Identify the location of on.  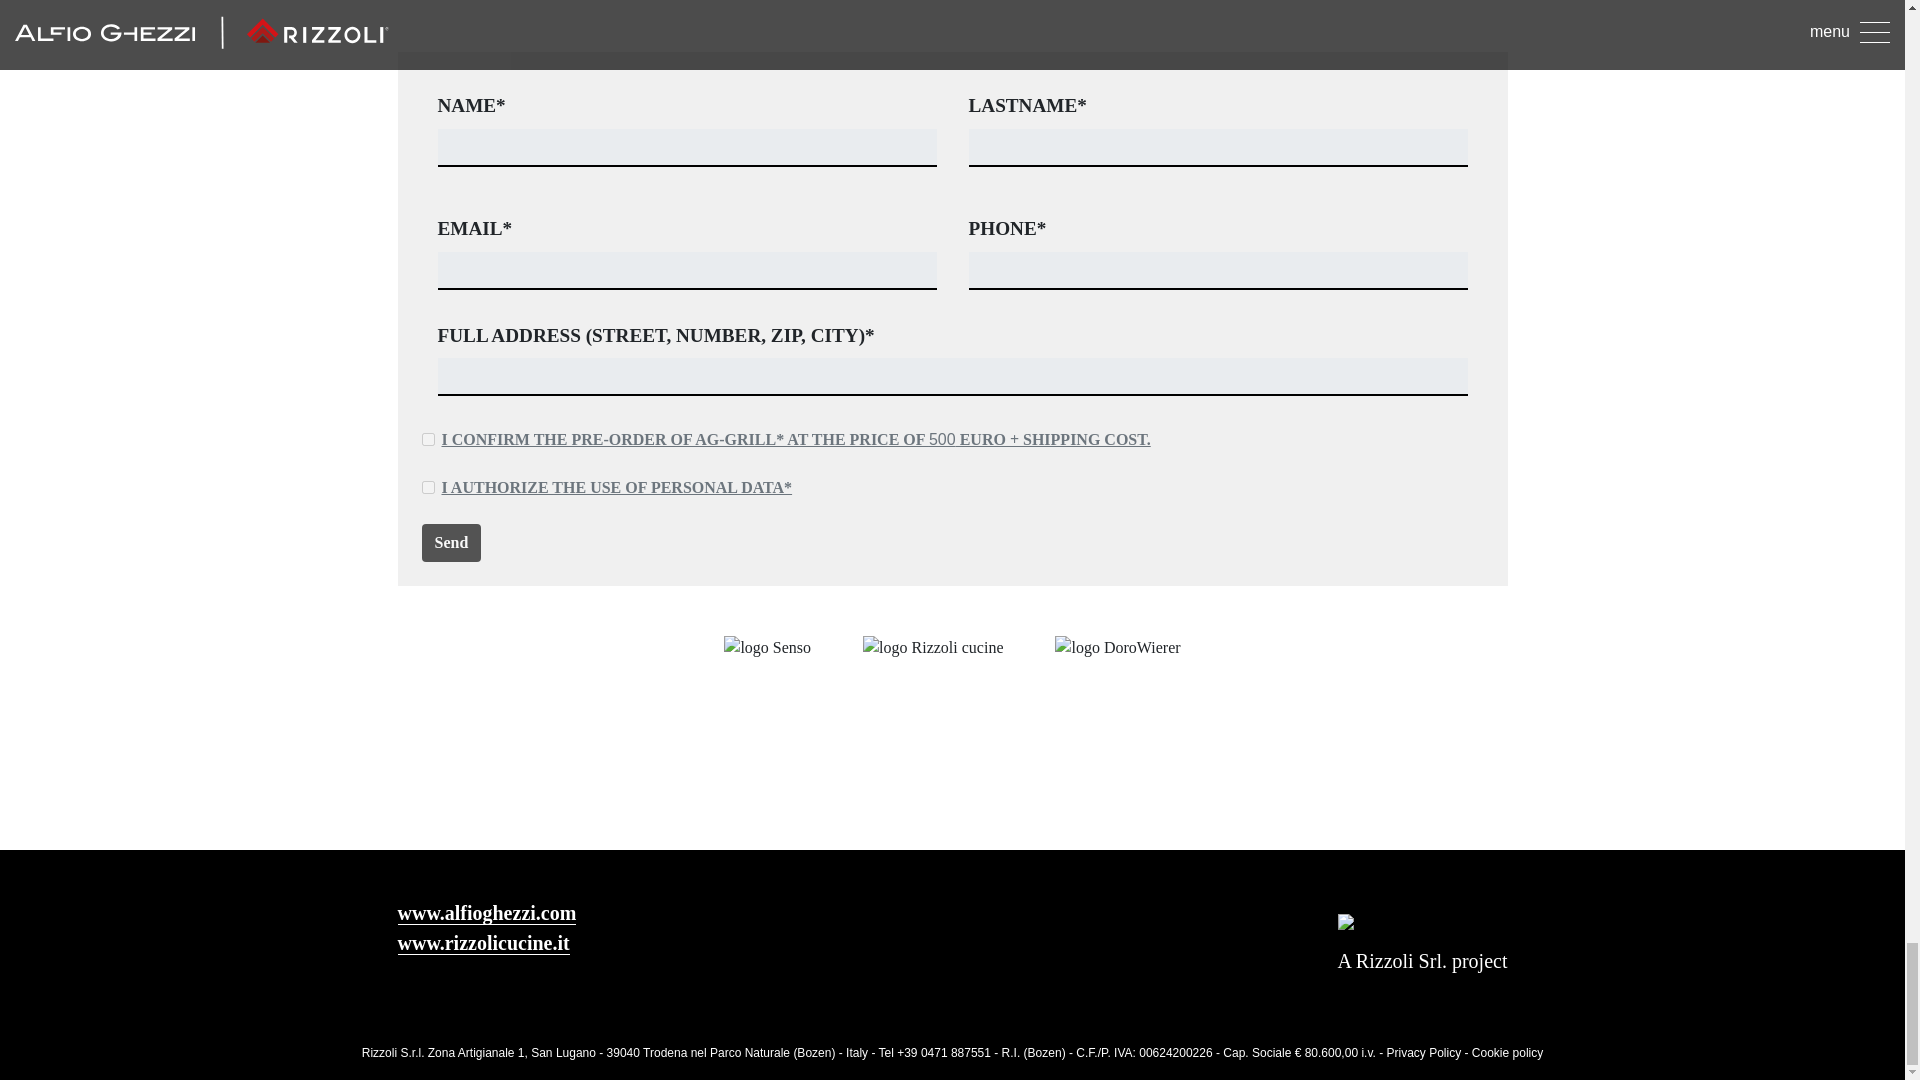
(428, 440).